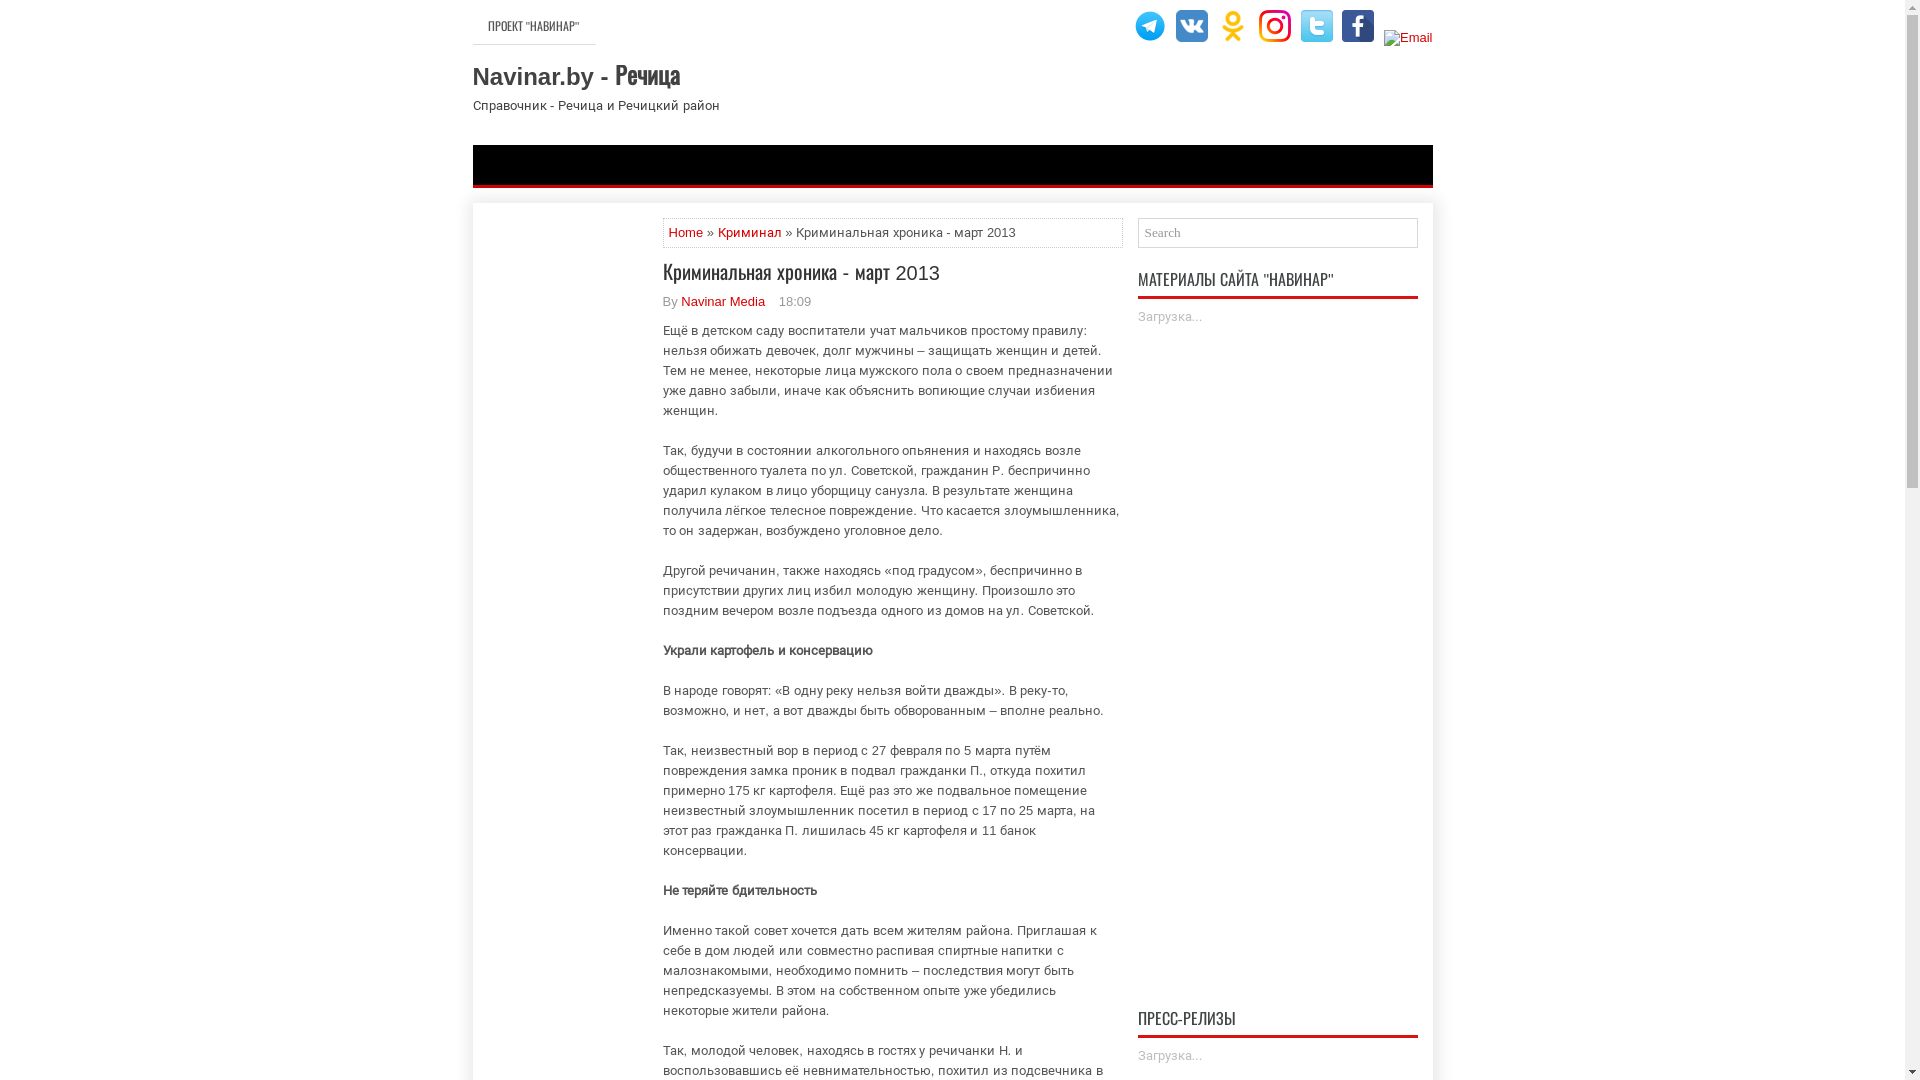 Image resolution: width=1920 pixels, height=1080 pixels. What do you see at coordinates (1278, 233) in the screenshot?
I see `Type and hit enter` at bounding box center [1278, 233].